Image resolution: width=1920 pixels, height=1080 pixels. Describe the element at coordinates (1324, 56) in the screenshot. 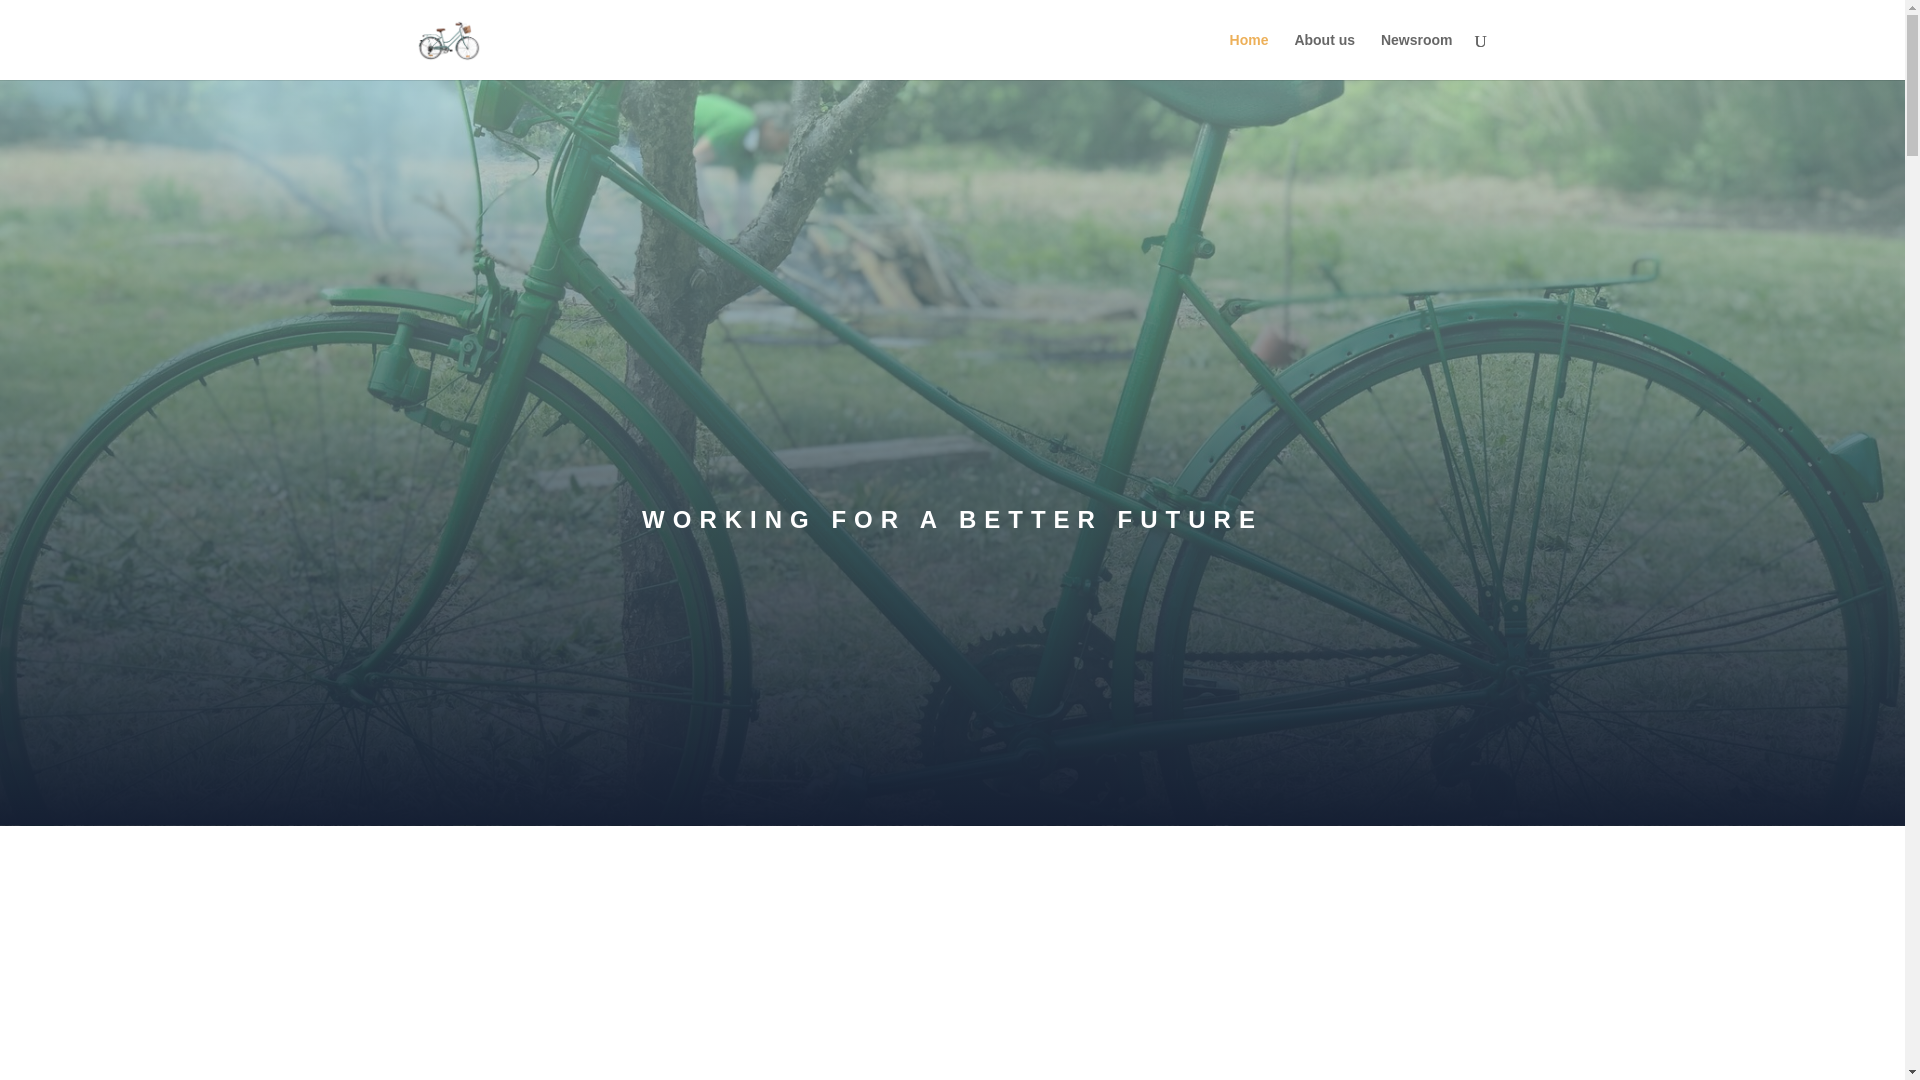

I see `About us` at that location.